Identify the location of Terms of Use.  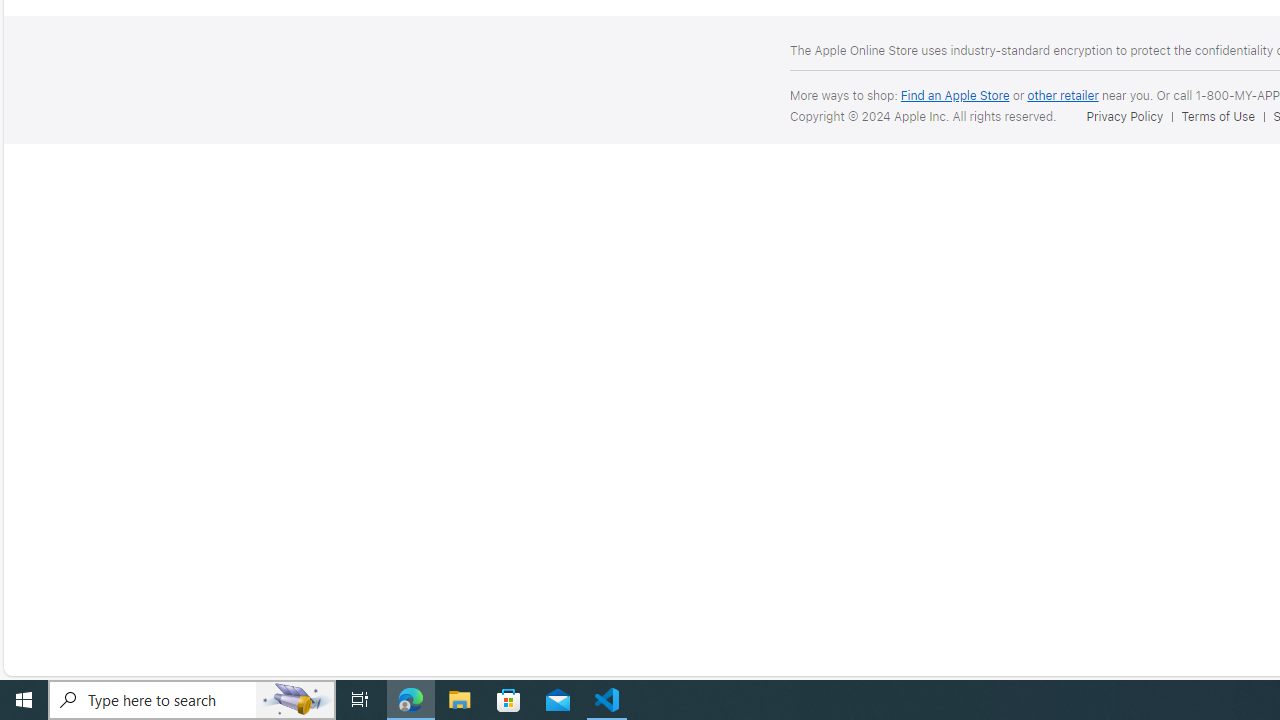
(1222, 116).